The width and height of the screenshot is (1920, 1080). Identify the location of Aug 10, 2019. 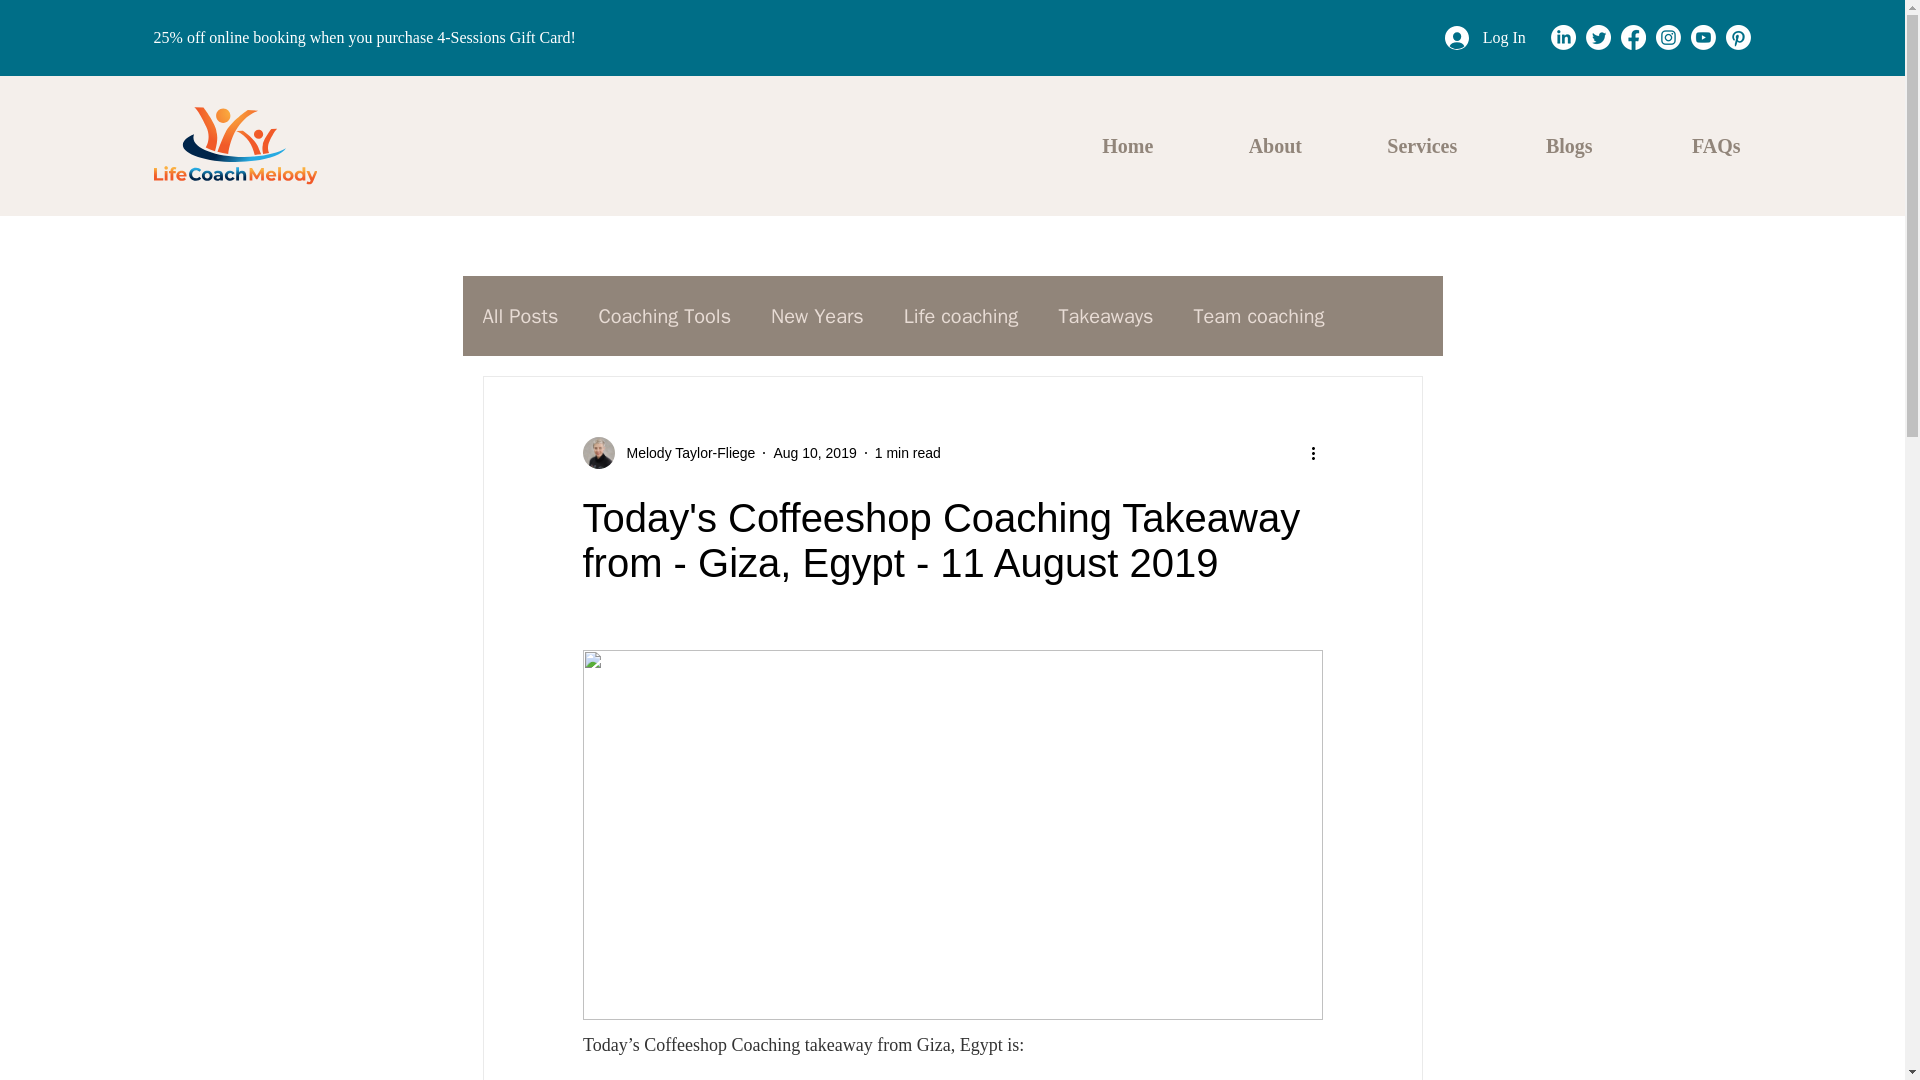
(814, 452).